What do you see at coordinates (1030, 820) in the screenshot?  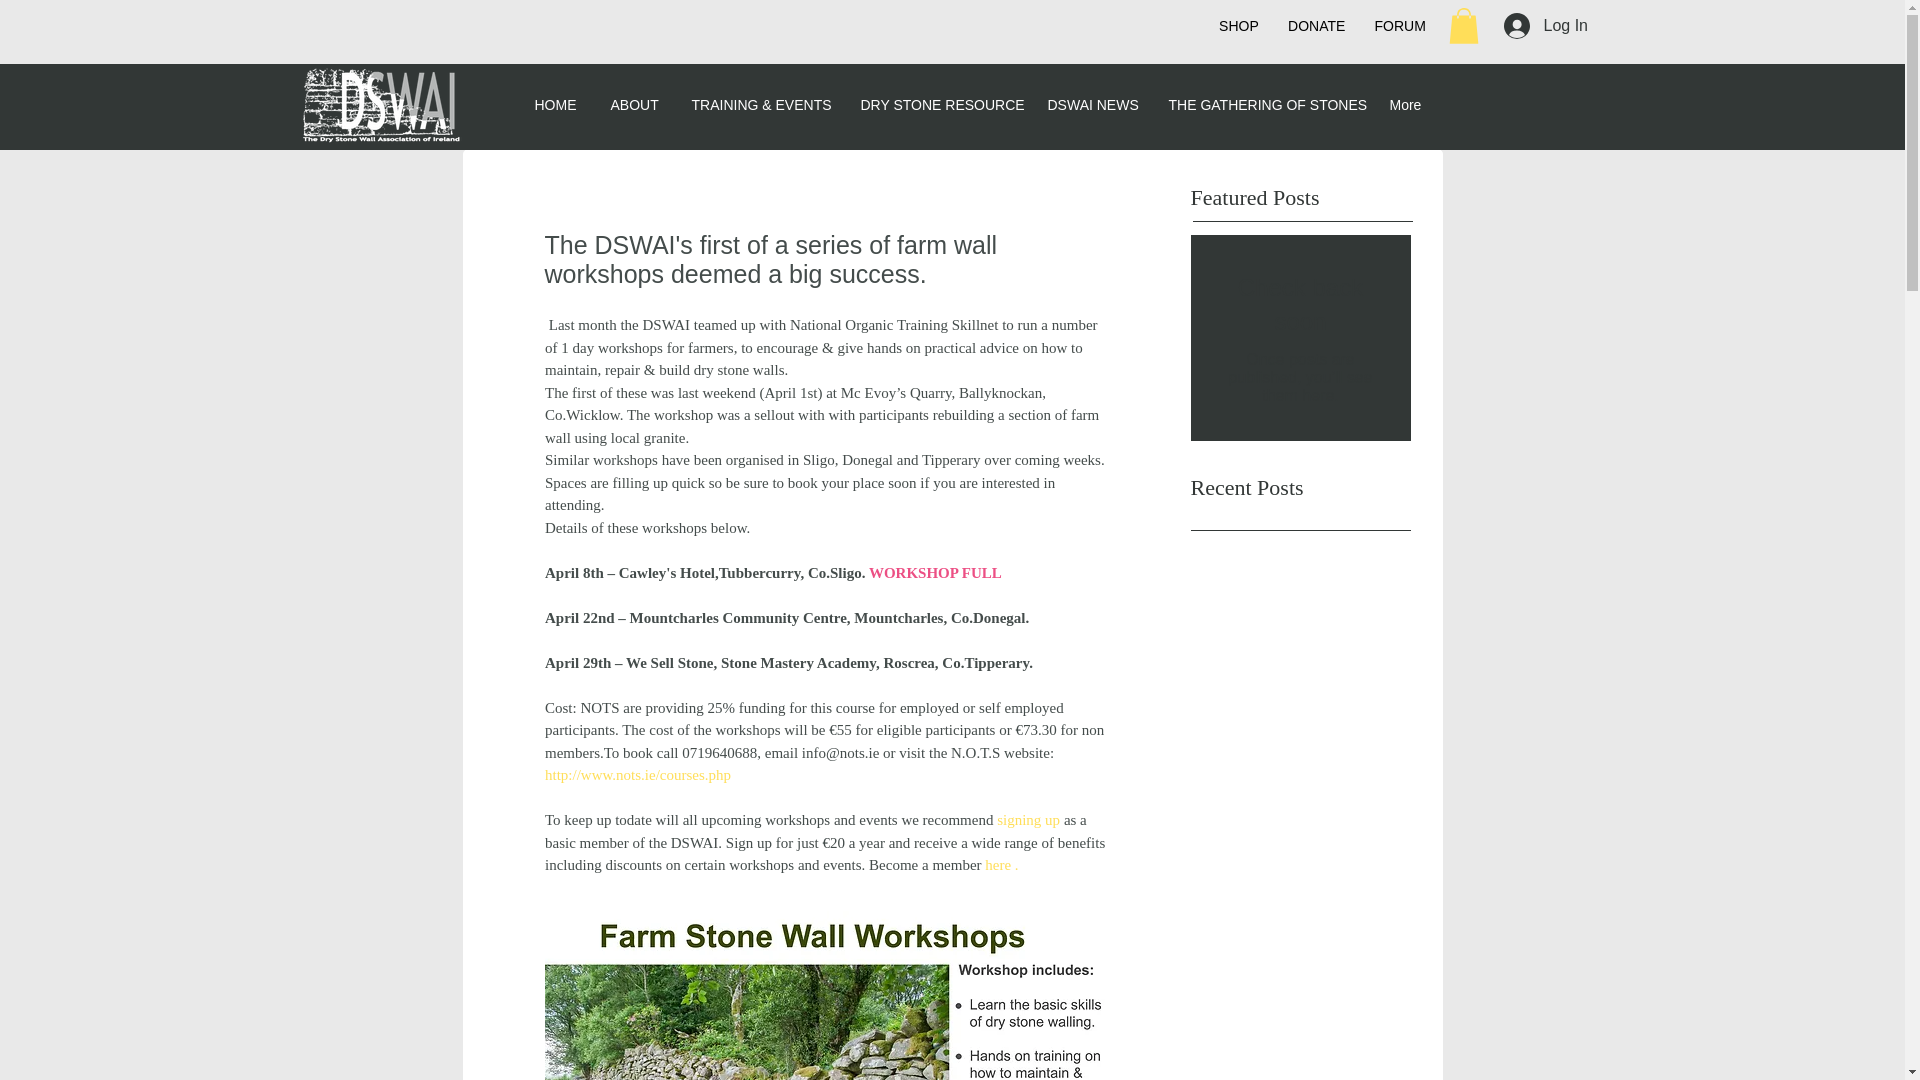 I see `signing up ` at bounding box center [1030, 820].